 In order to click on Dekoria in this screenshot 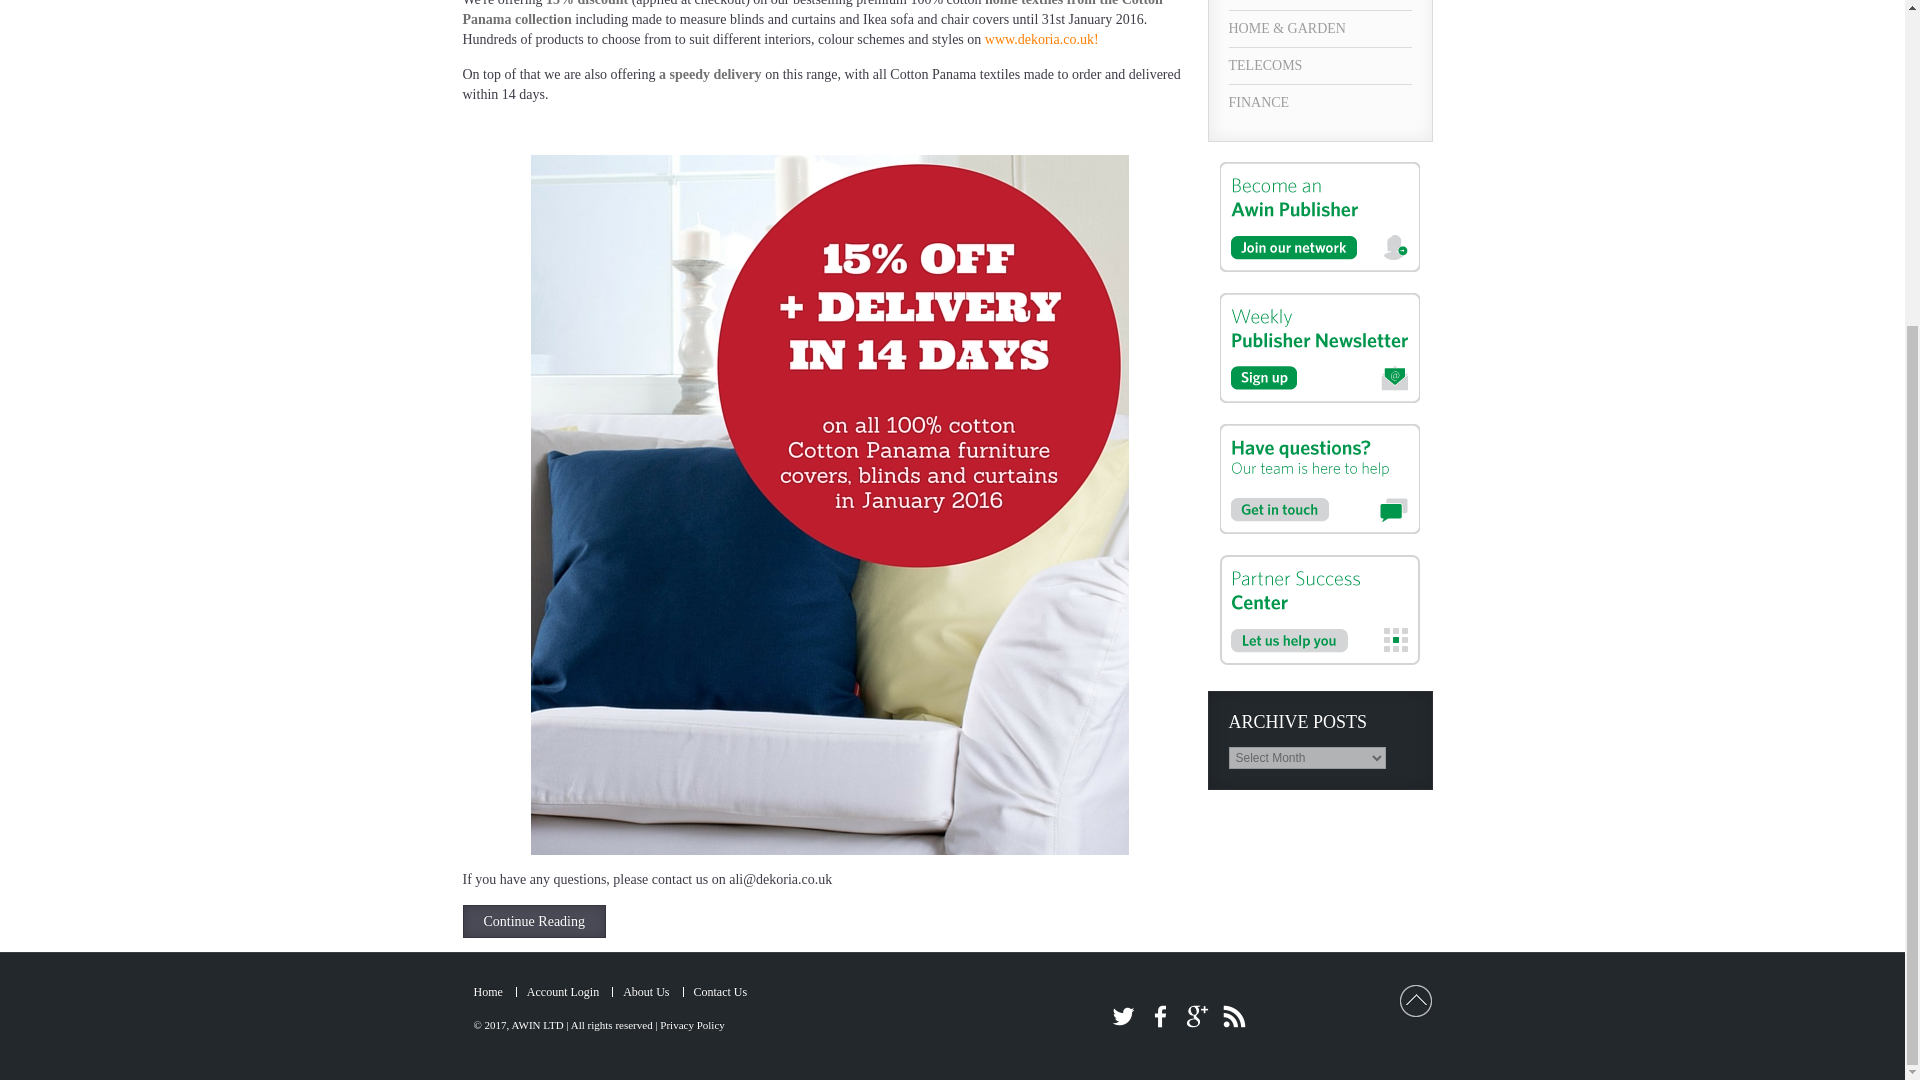, I will do `click(1041, 40)`.